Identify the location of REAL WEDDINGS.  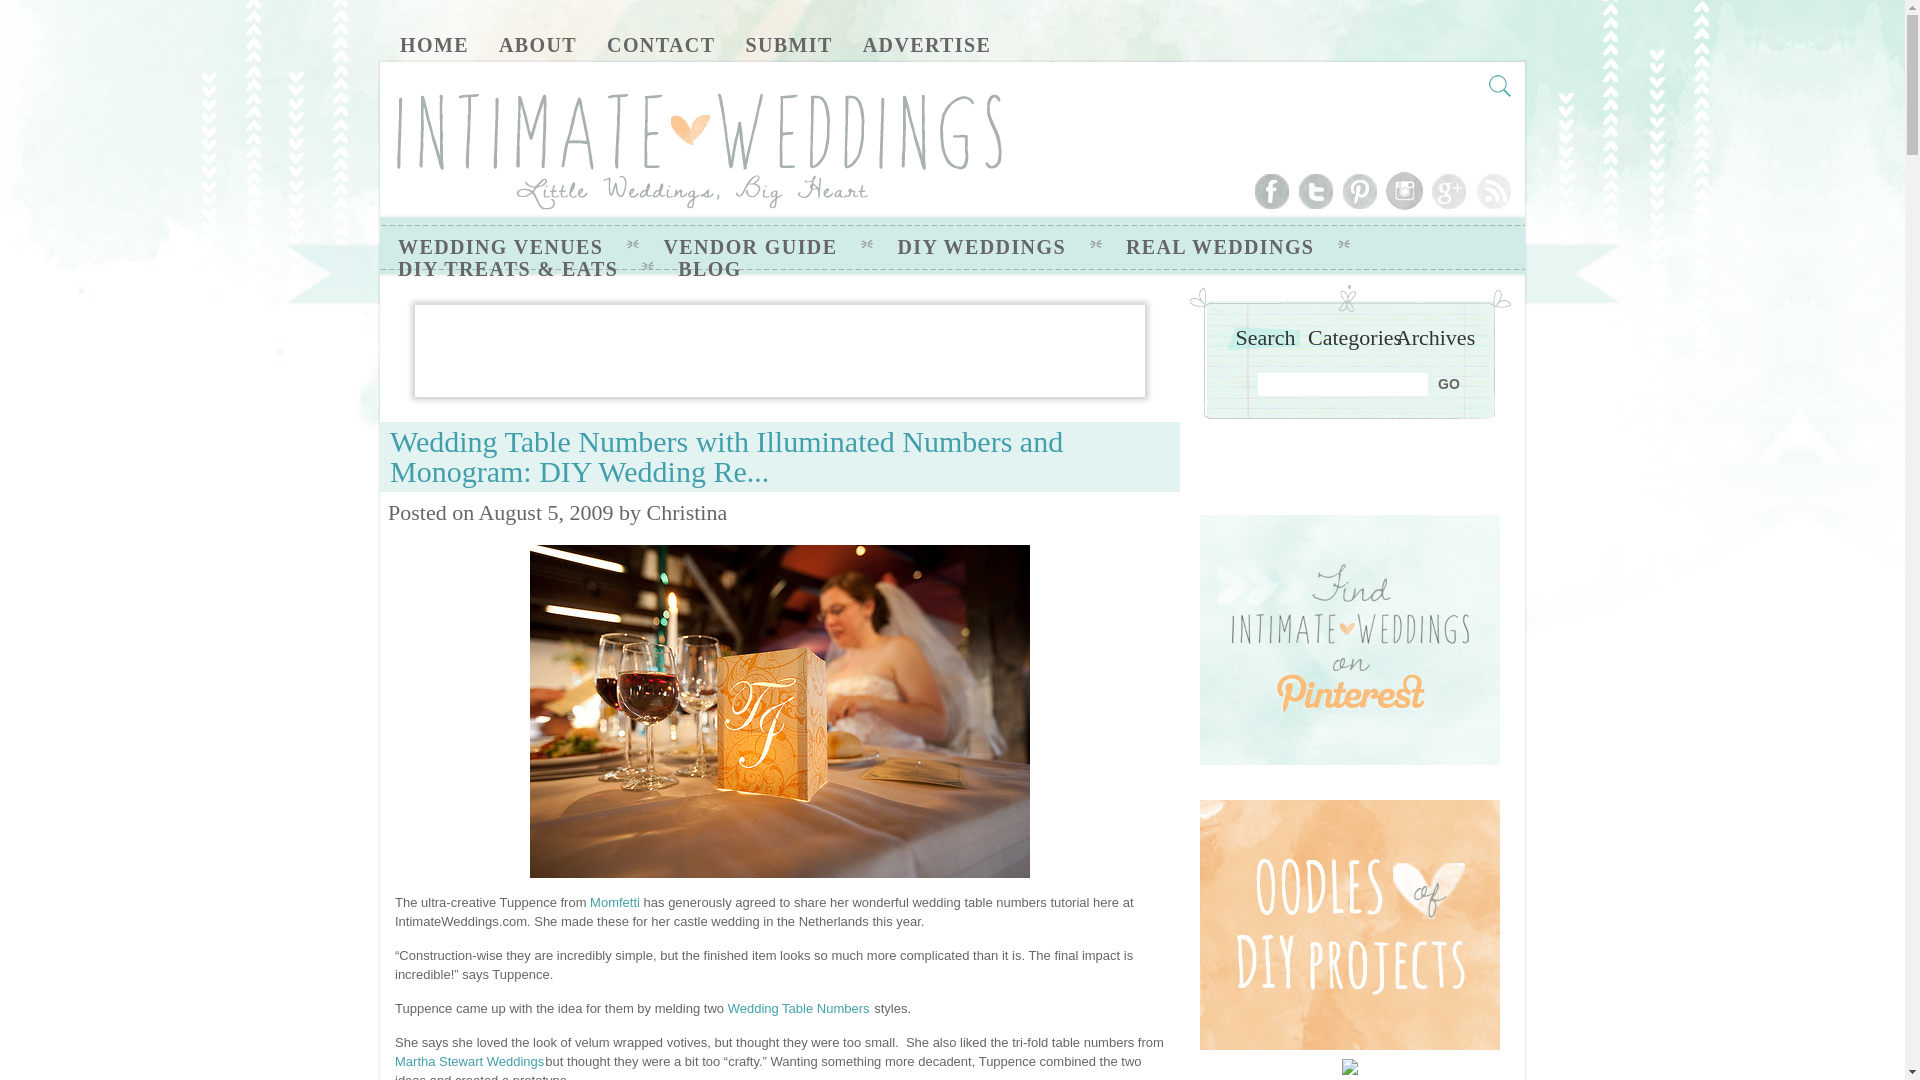
(1219, 247).